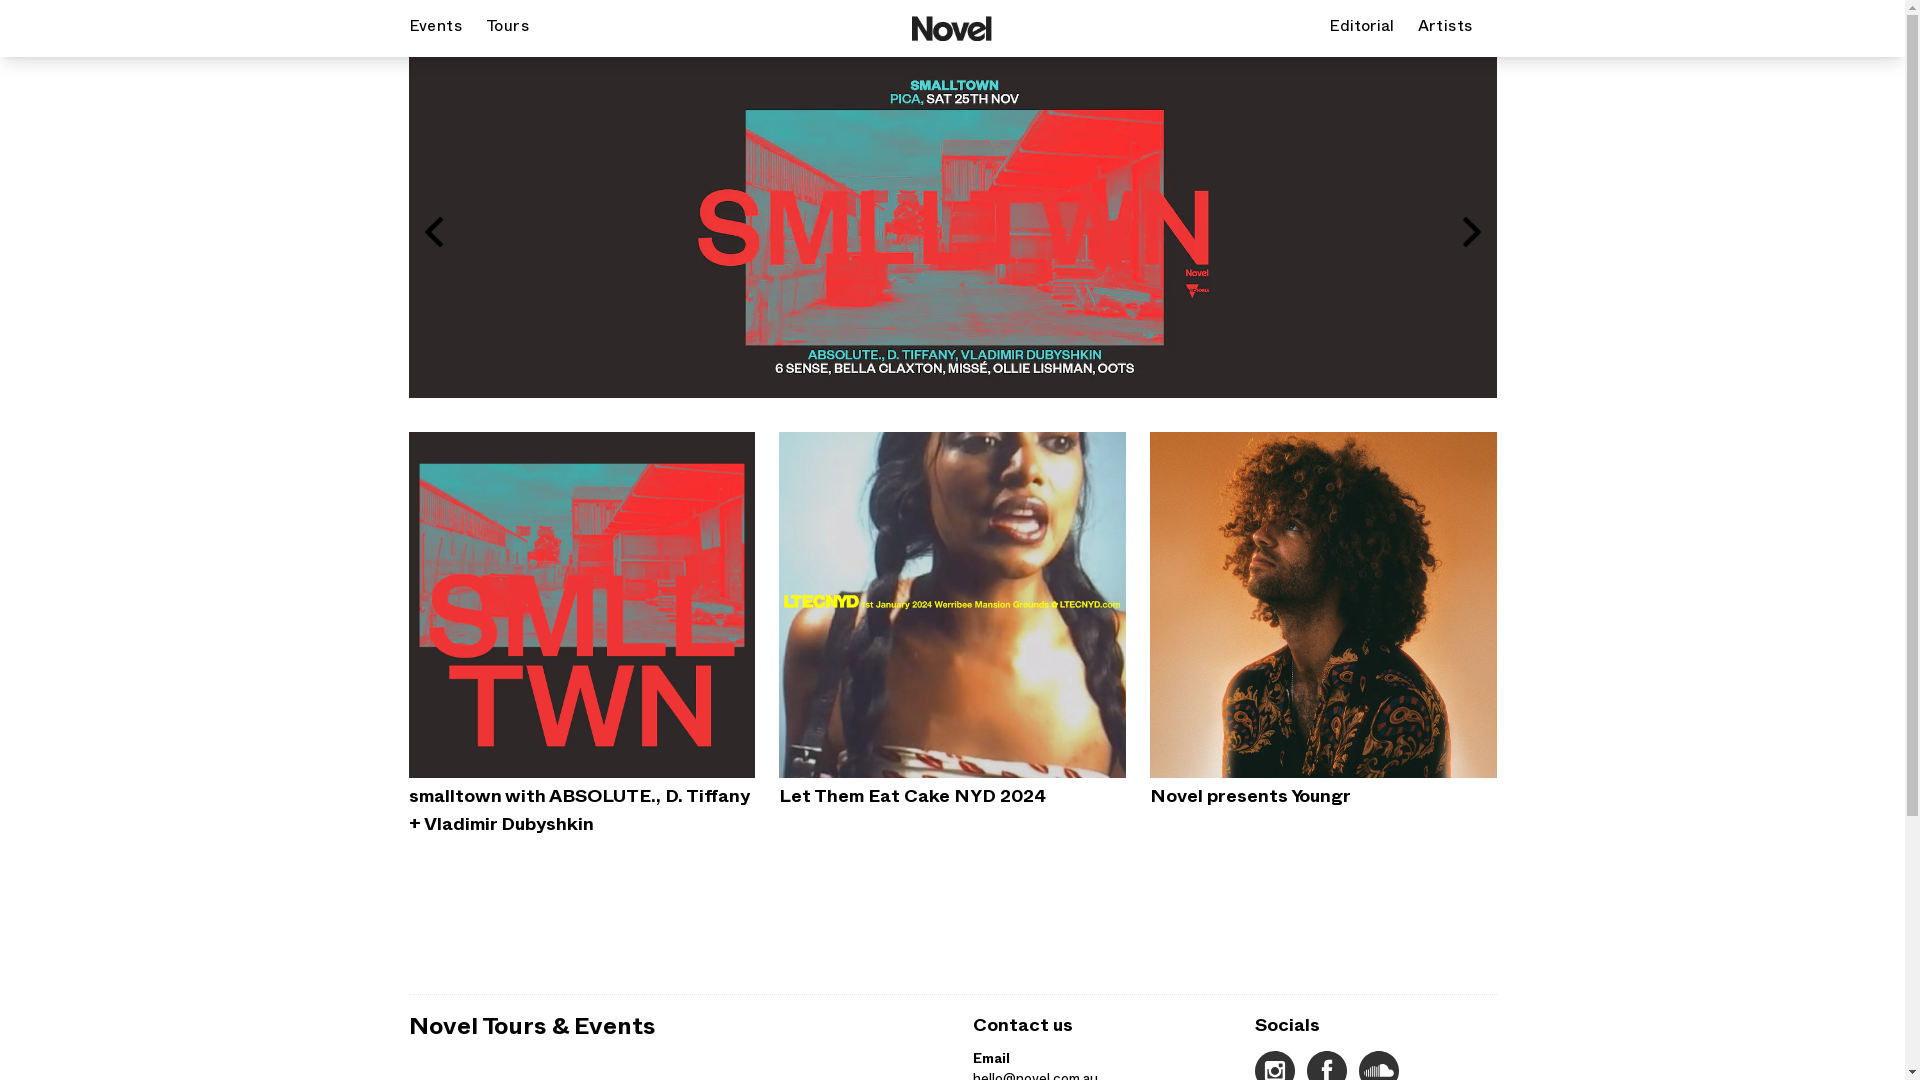 The width and height of the screenshot is (1920, 1080). What do you see at coordinates (1324, 624) in the screenshot?
I see `Novel presents Youngr` at bounding box center [1324, 624].